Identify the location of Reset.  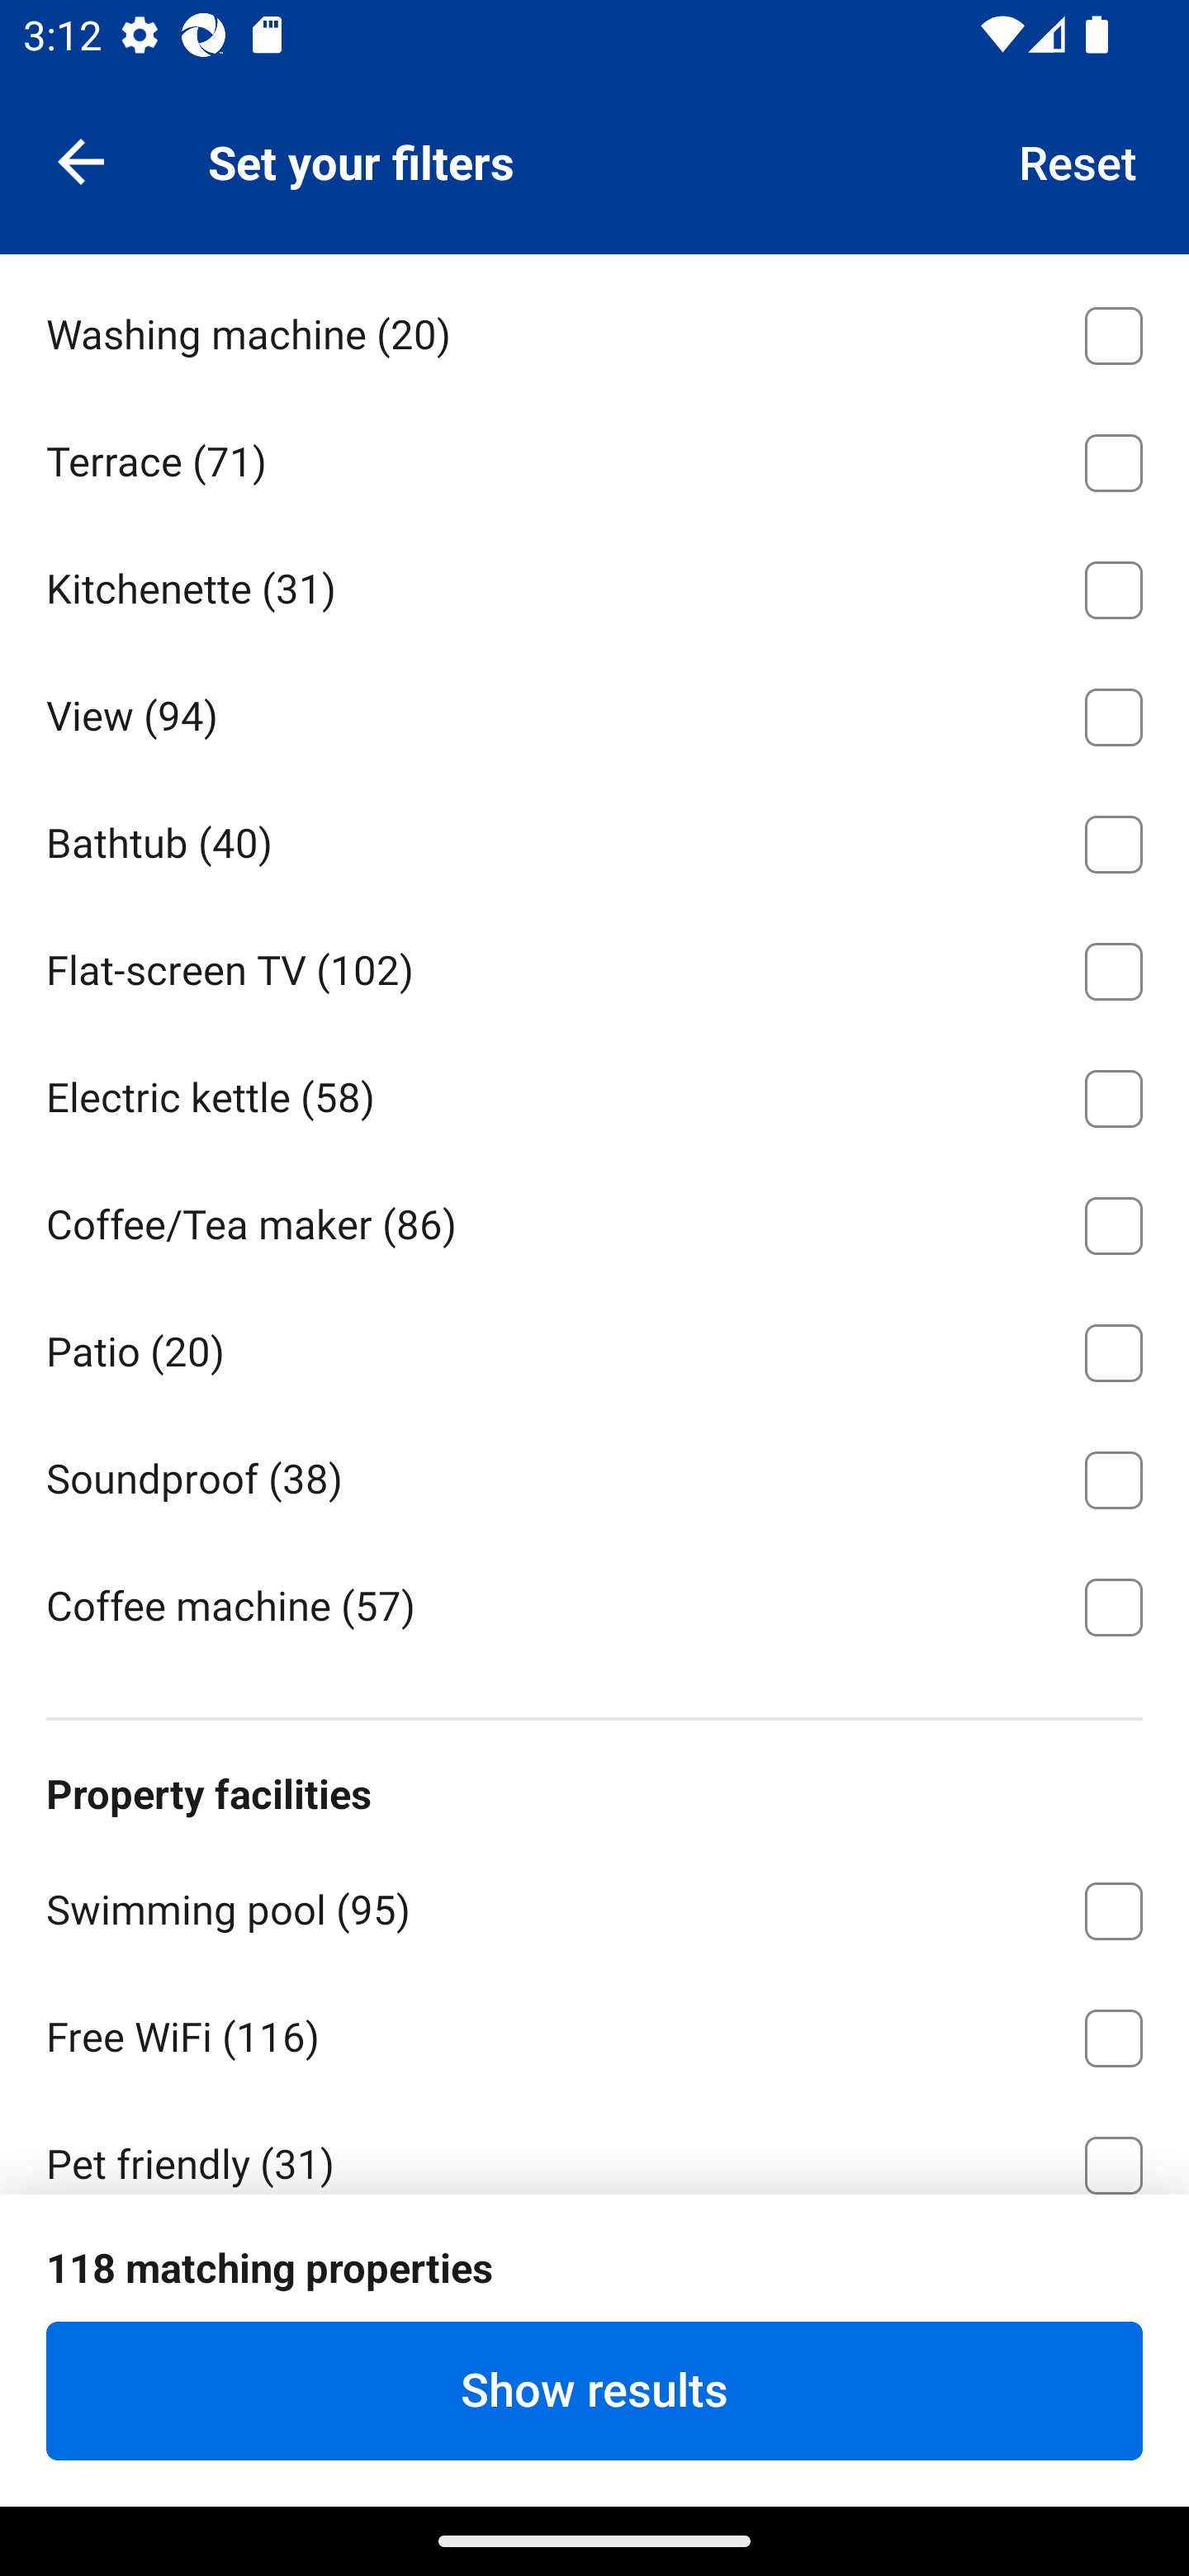
(1078, 160).